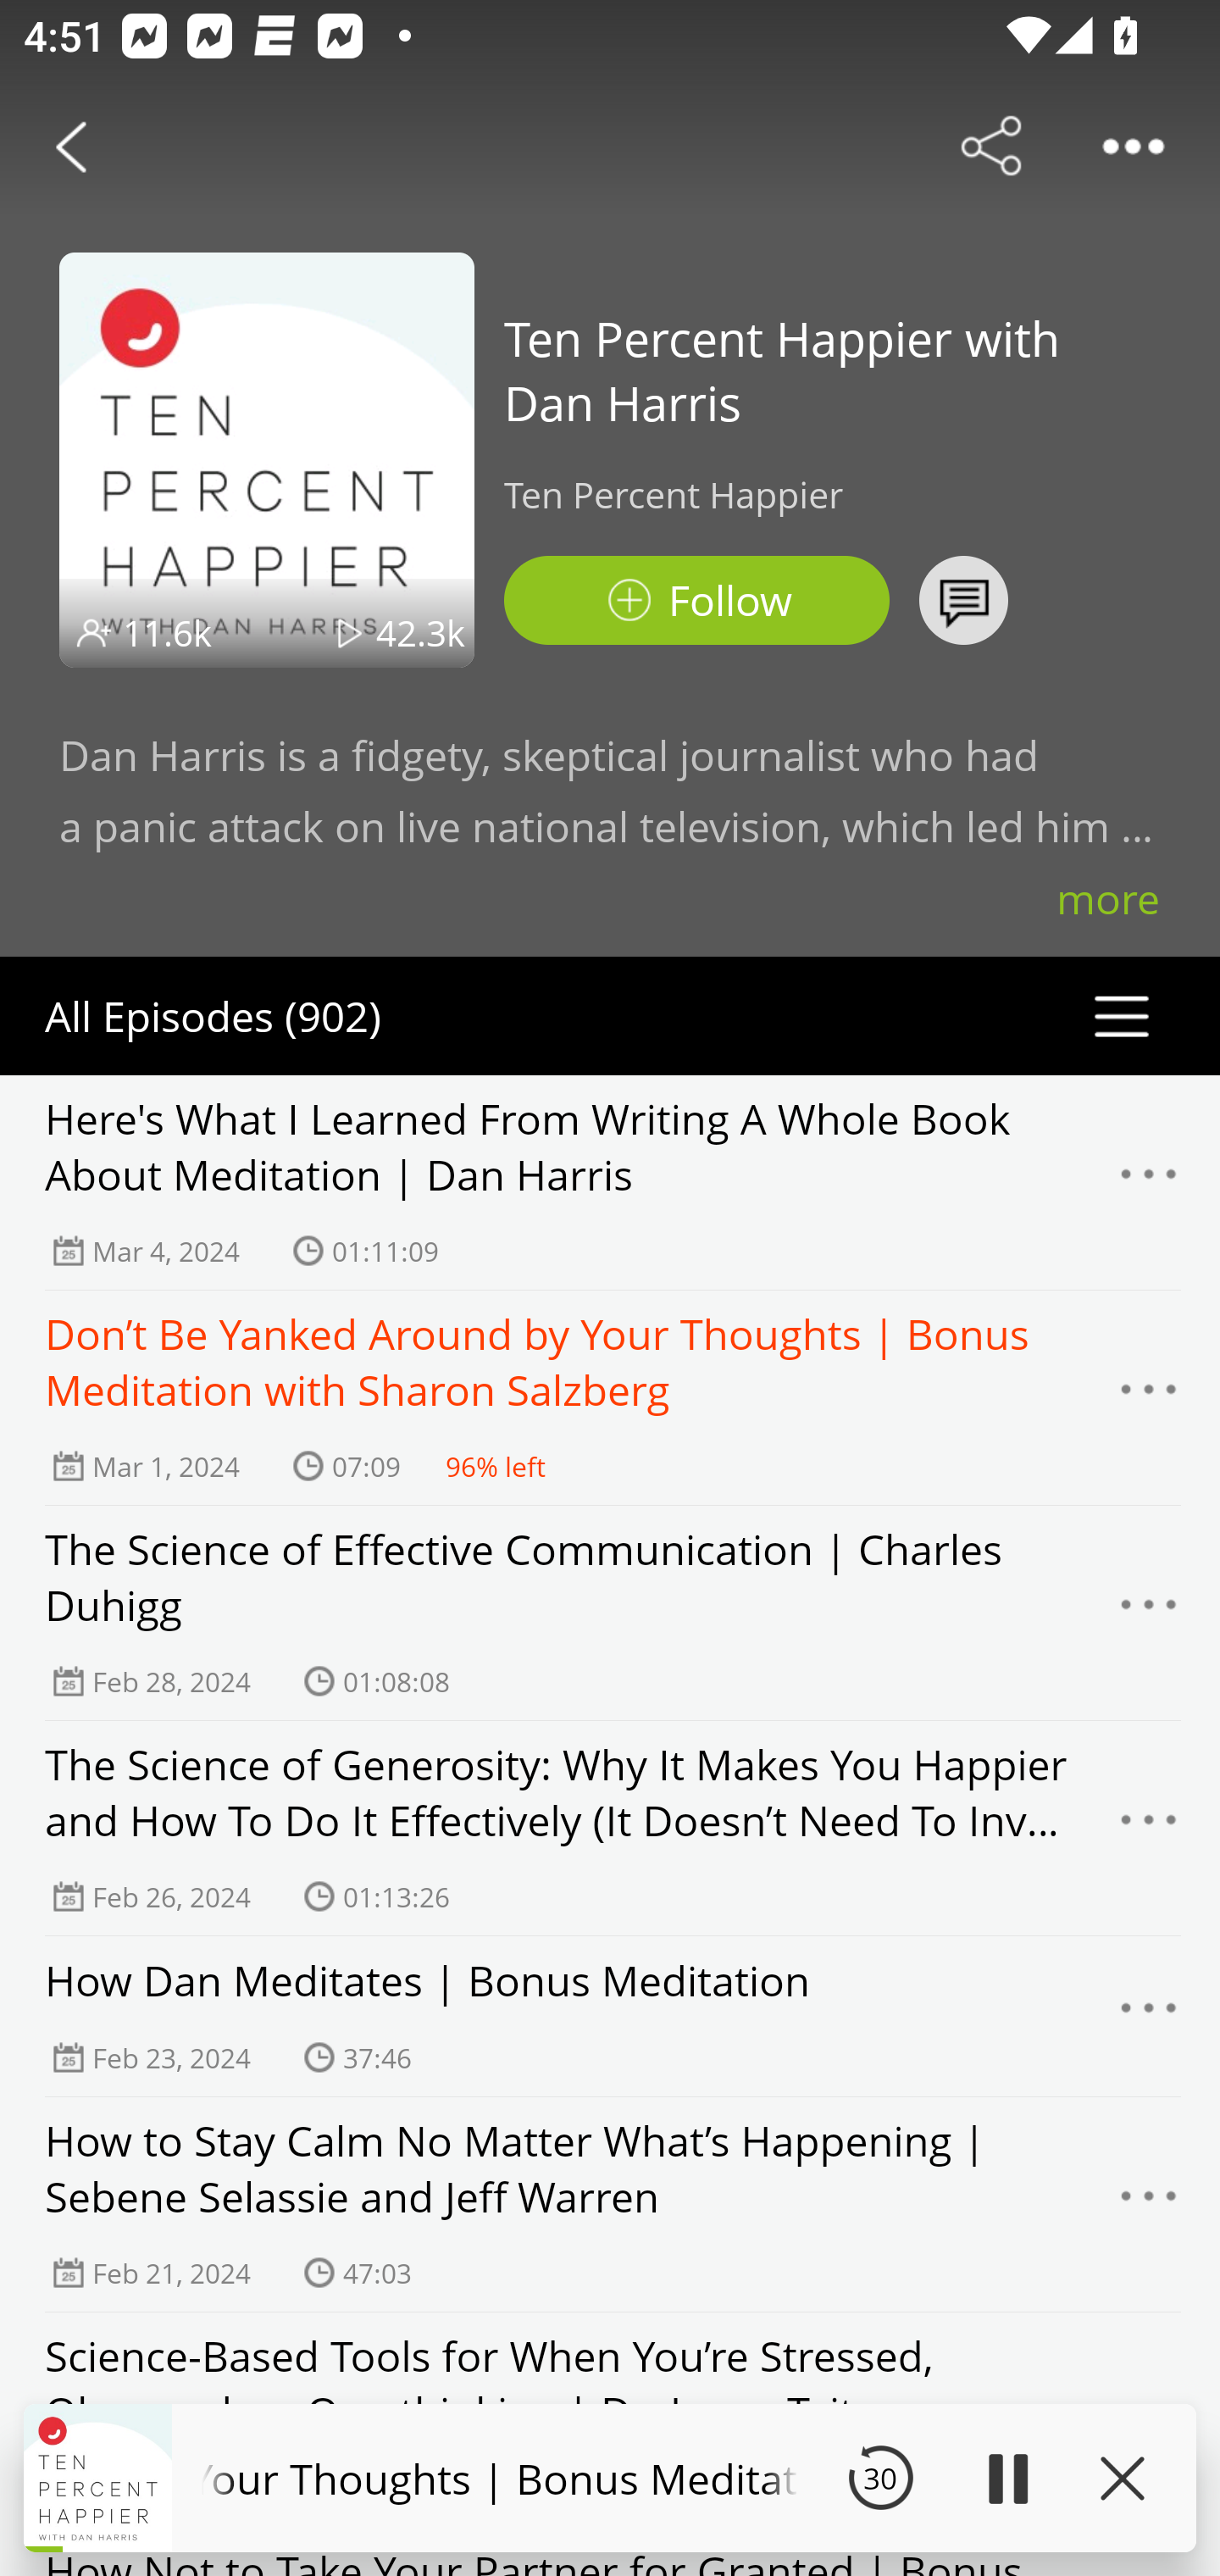  What do you see at coordinates (1149, 2017) in the screenshot?
I see `Menu` at bounding box center [1149, 2017].